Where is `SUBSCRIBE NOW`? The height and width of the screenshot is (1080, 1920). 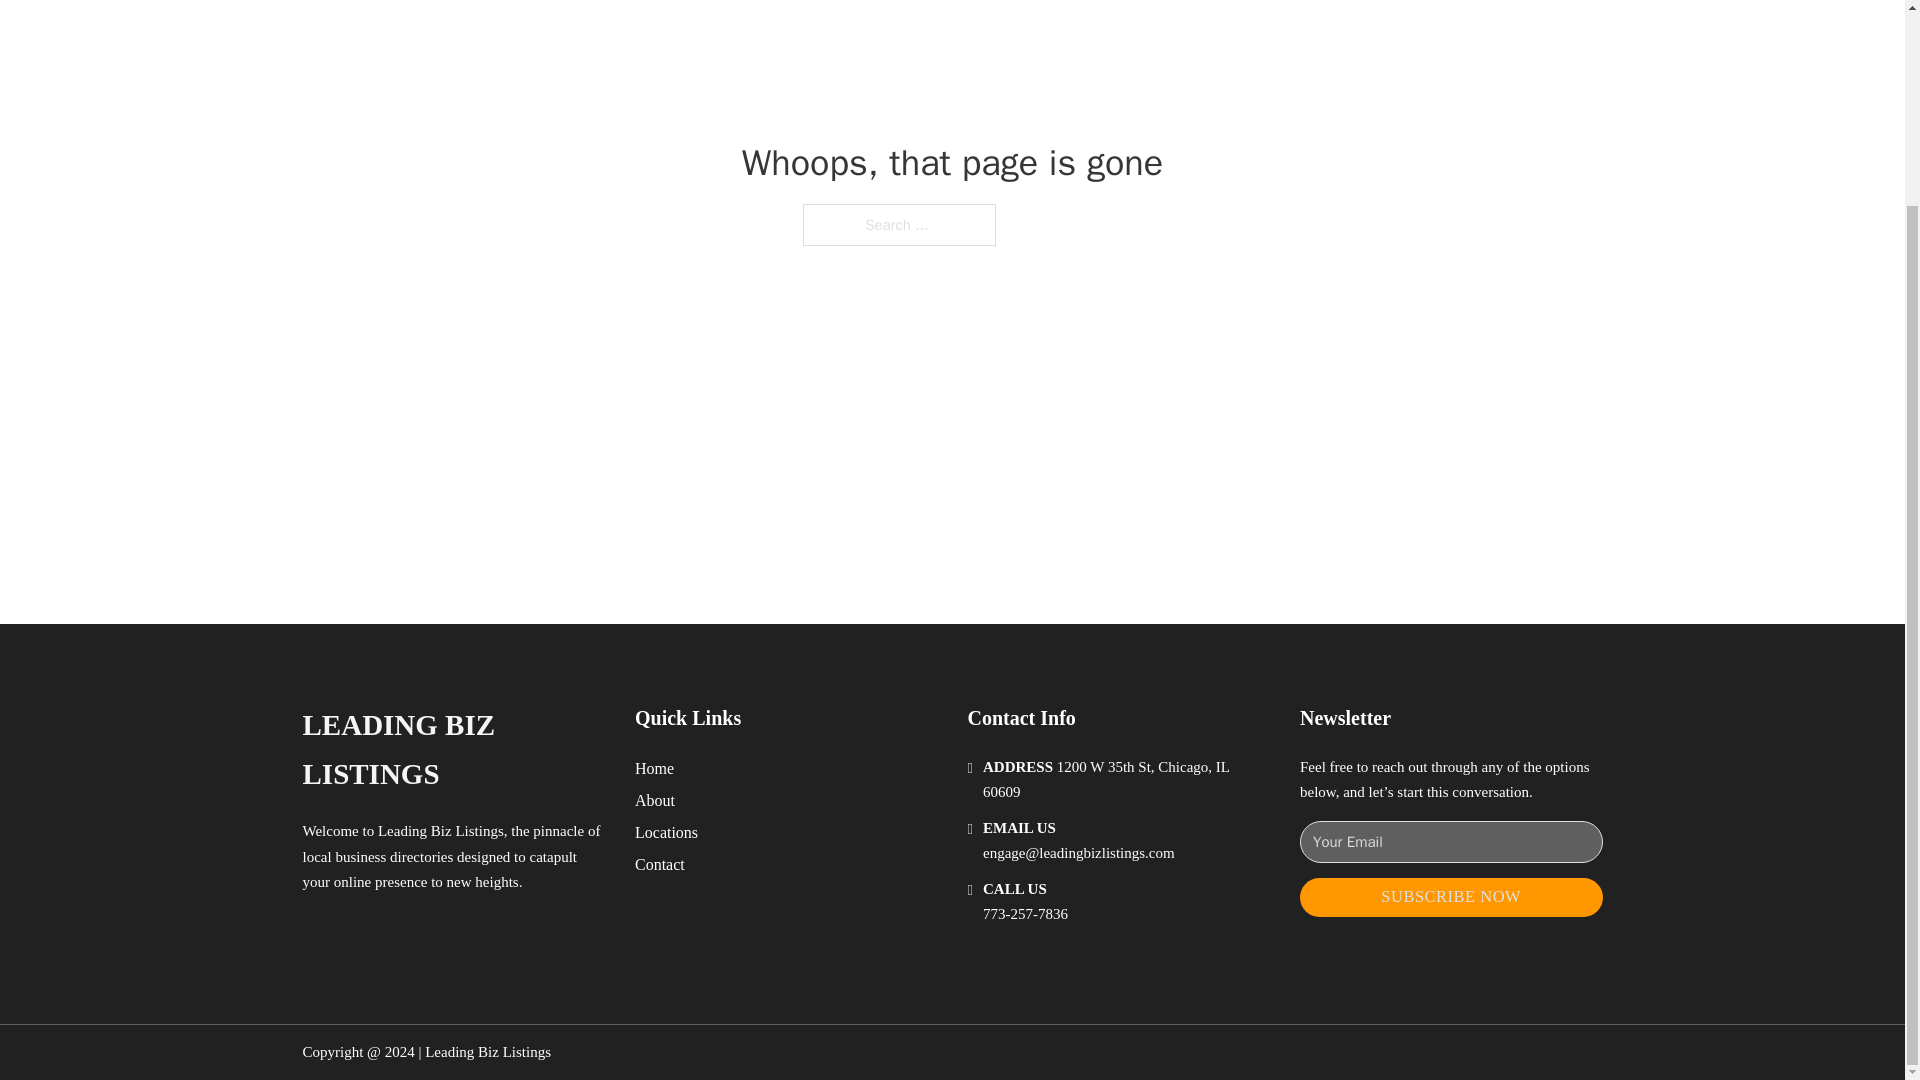 SUBSCRIBE NOW is located at coordinates (1451, 897).